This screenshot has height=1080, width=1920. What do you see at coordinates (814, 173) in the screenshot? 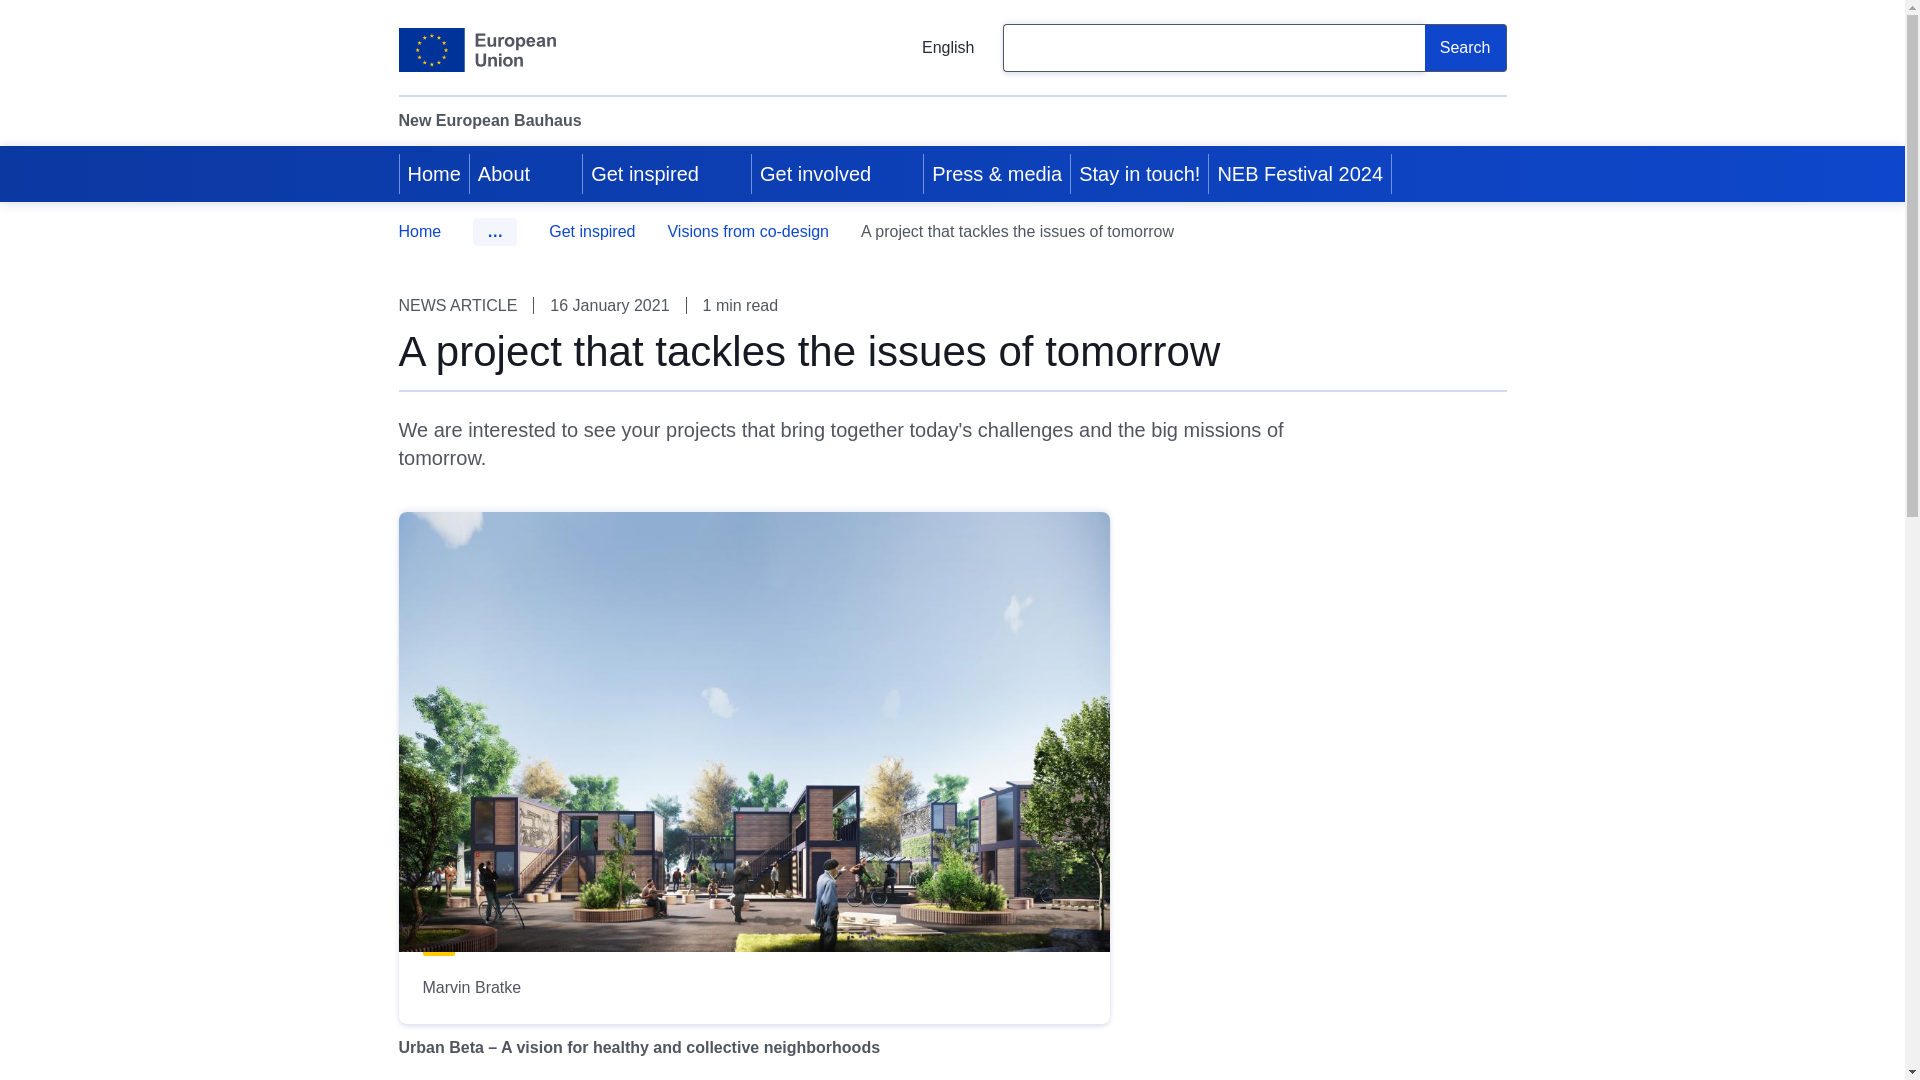
I see `Get involved` at bounding box center [814, 173].